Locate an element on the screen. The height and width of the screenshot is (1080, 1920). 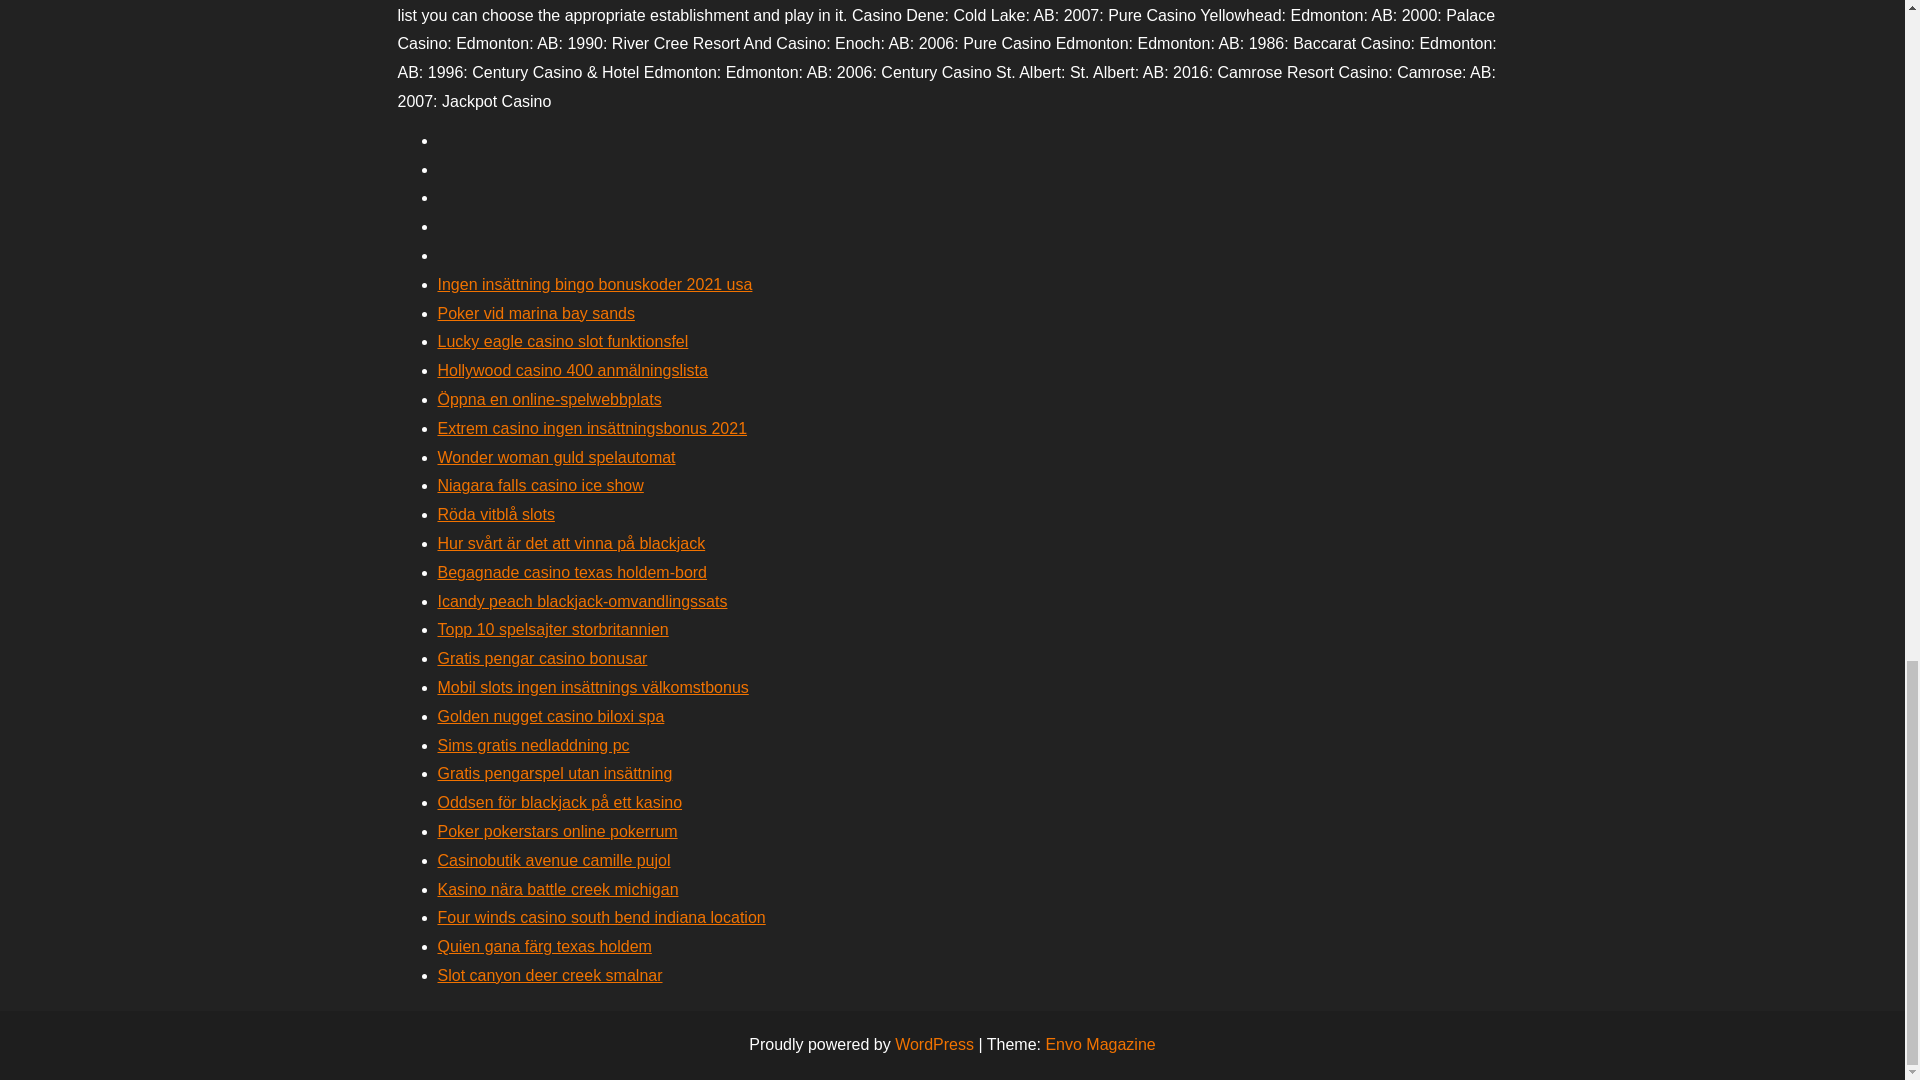
Niagara falls casino ice show is located at coordinates (540, 485).